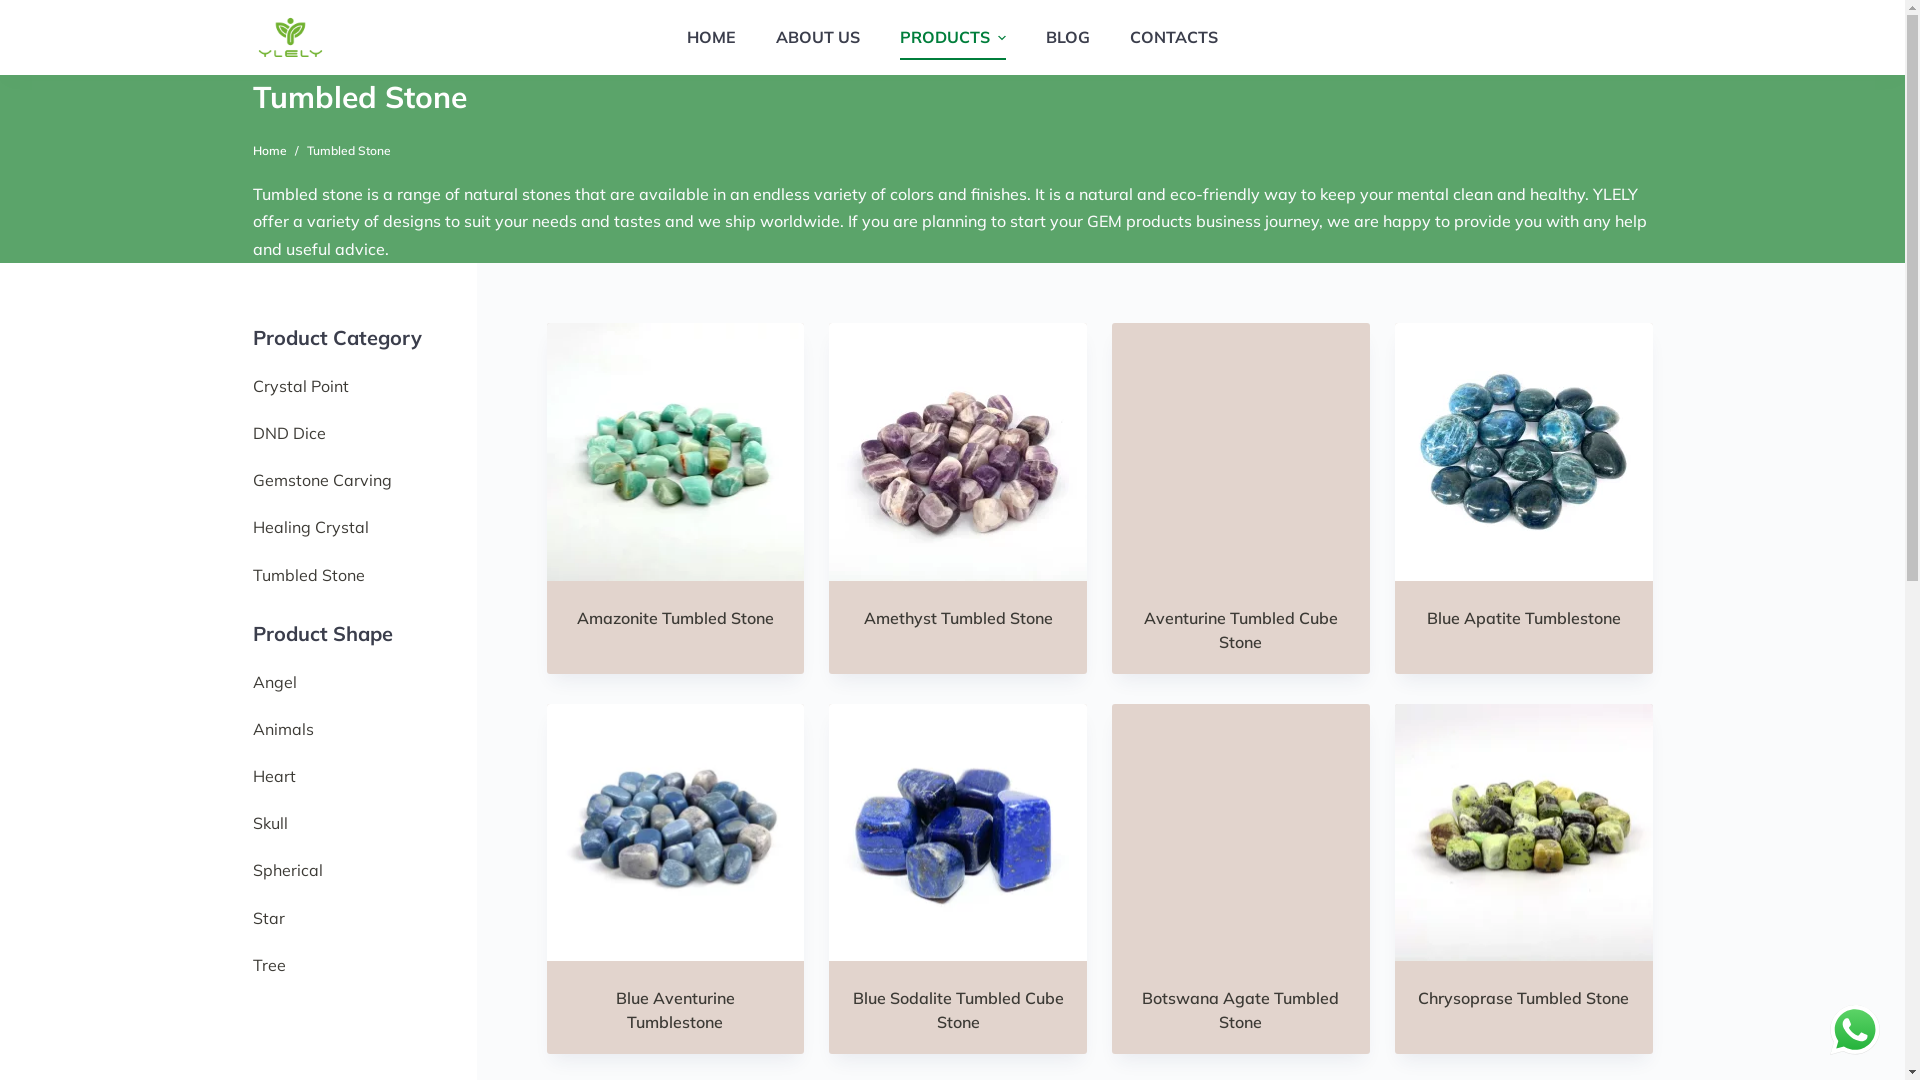 The image size is (1920, 1080). Describe the element at coordinates (676, 618) in the screenshot. I see `Amazonite Tumbled Stone` at that location.